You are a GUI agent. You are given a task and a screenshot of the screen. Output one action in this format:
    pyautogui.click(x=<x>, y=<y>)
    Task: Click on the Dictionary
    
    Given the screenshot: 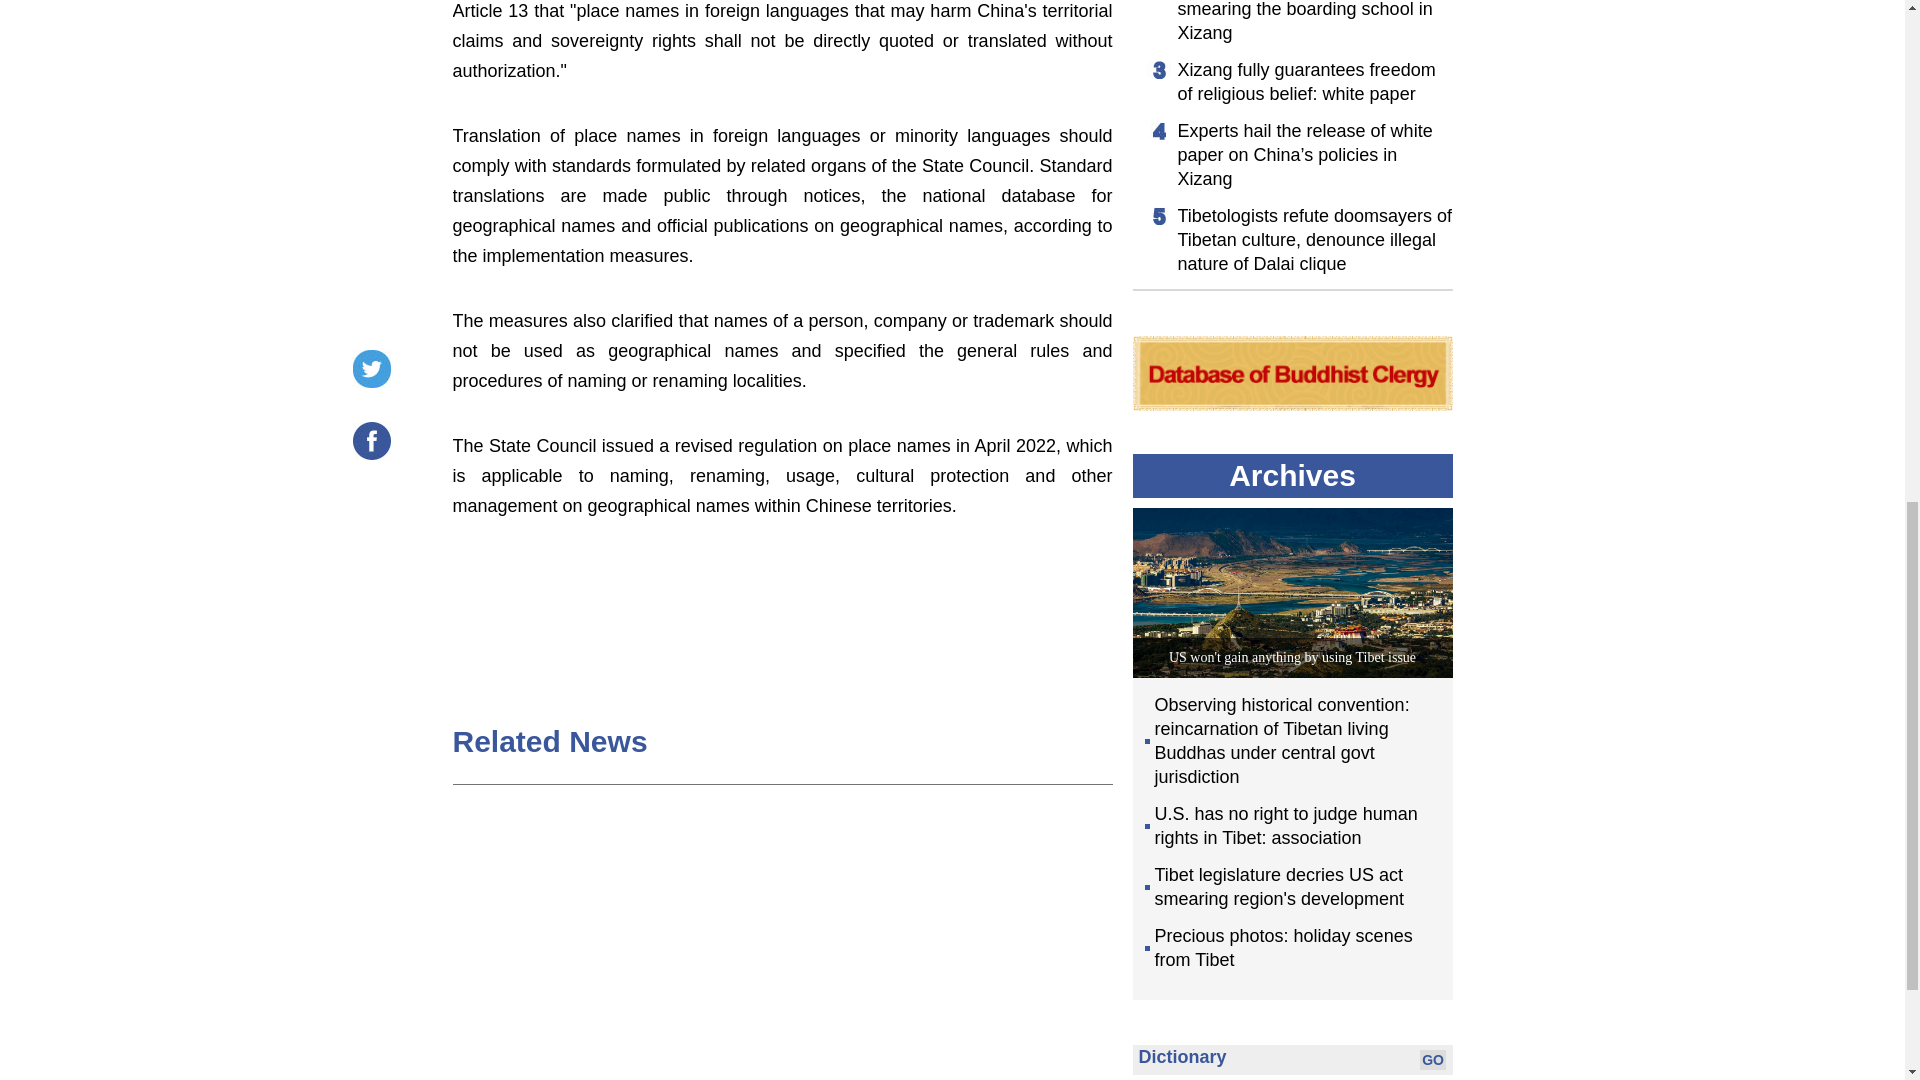 What is the action you would take?
    pyautogui.click(x=1182, y=1056)
    